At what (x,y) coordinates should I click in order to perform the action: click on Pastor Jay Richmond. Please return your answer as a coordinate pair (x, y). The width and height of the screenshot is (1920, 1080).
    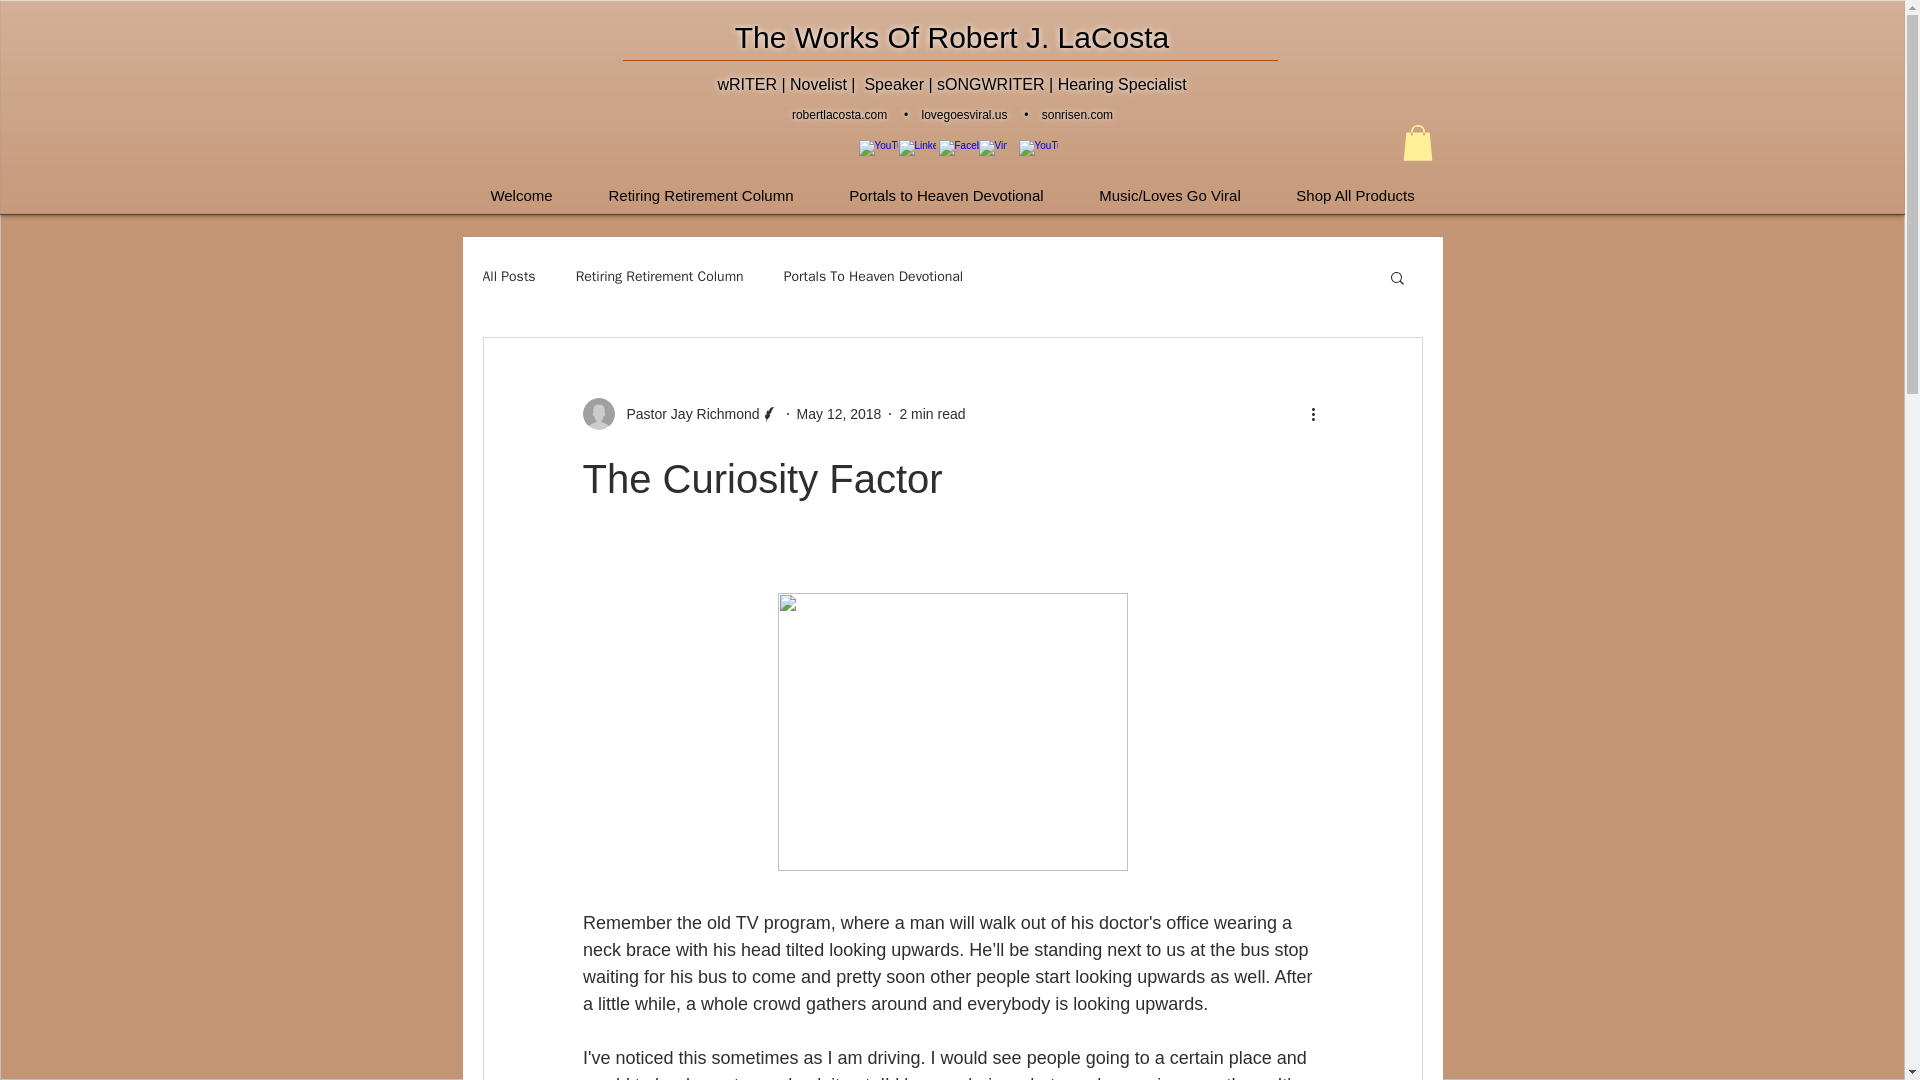
    Looking at the image, I should click on (686, 414).